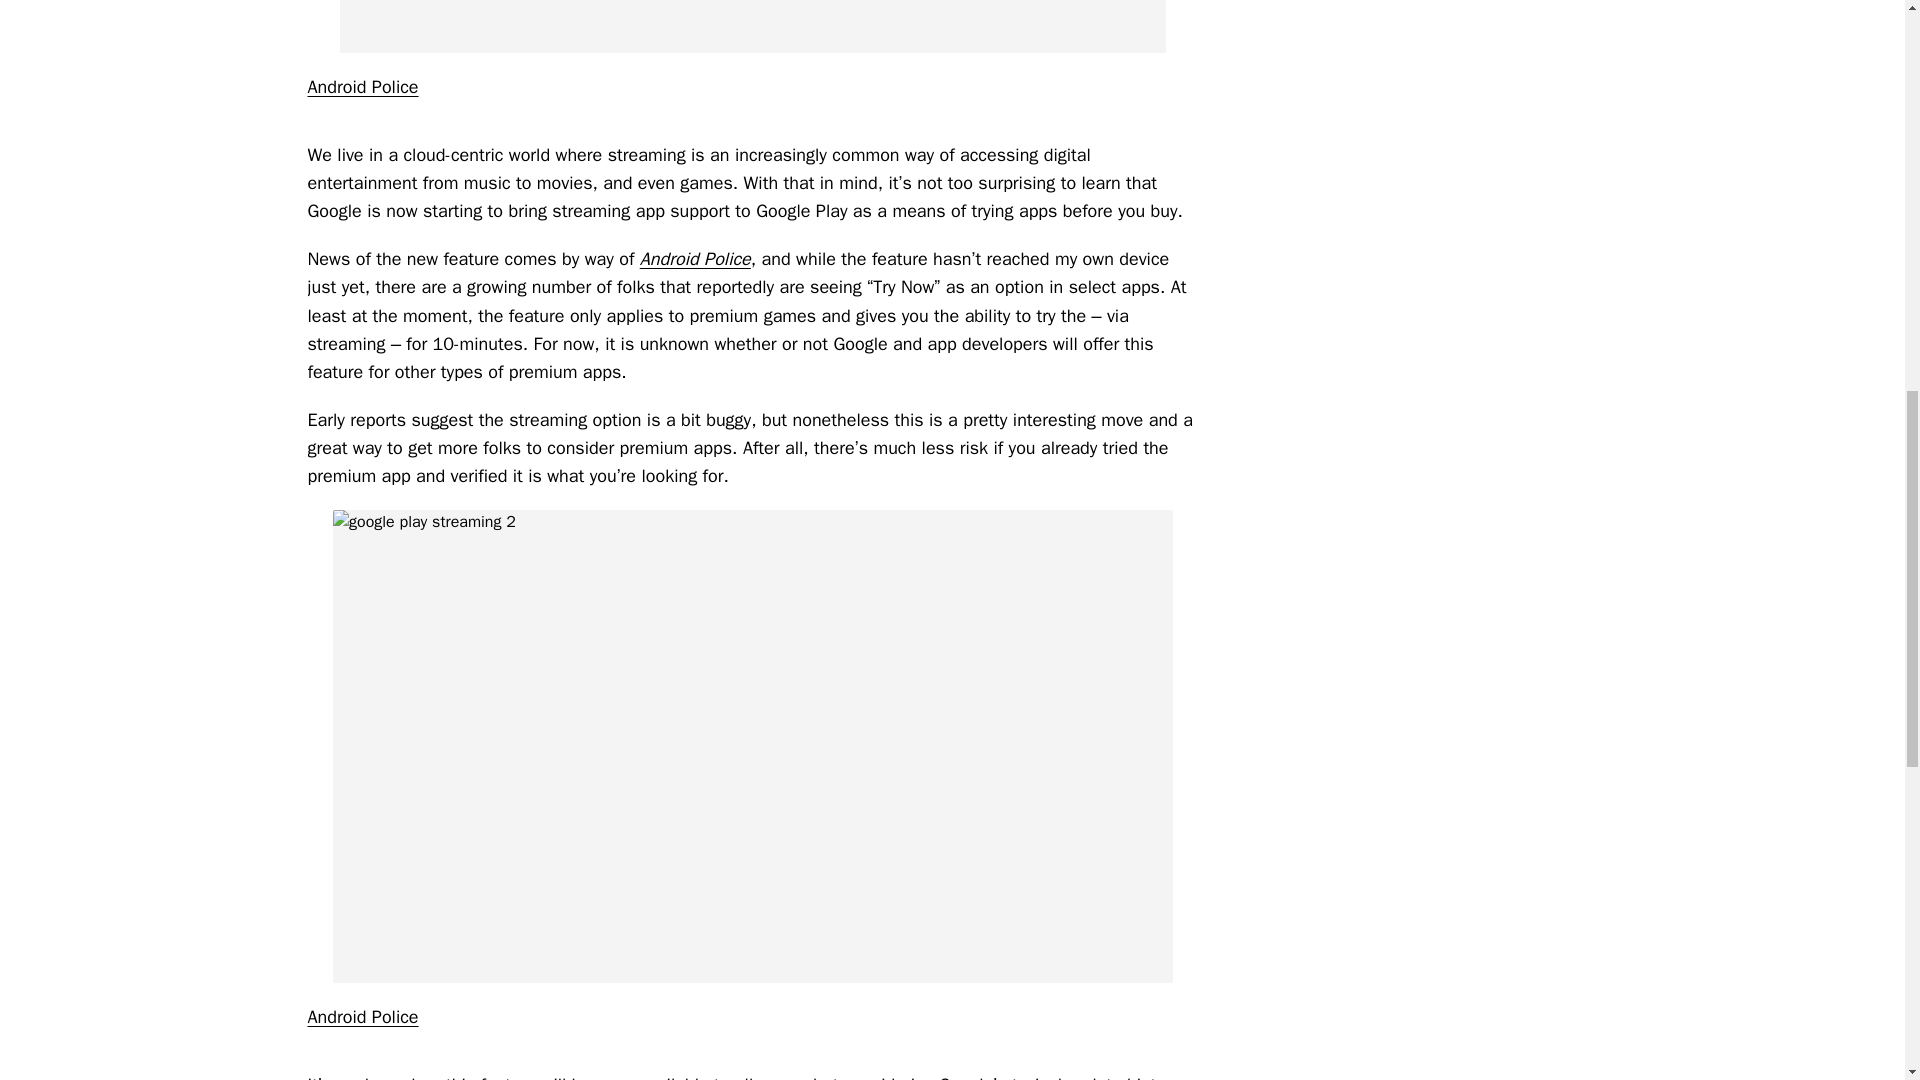 The height and width of the screenshot is (1080, 1920). What do you see at coordinates (362, 1016) in the screenshot?
I see `Android Police` at bounding box center [362, 1016].